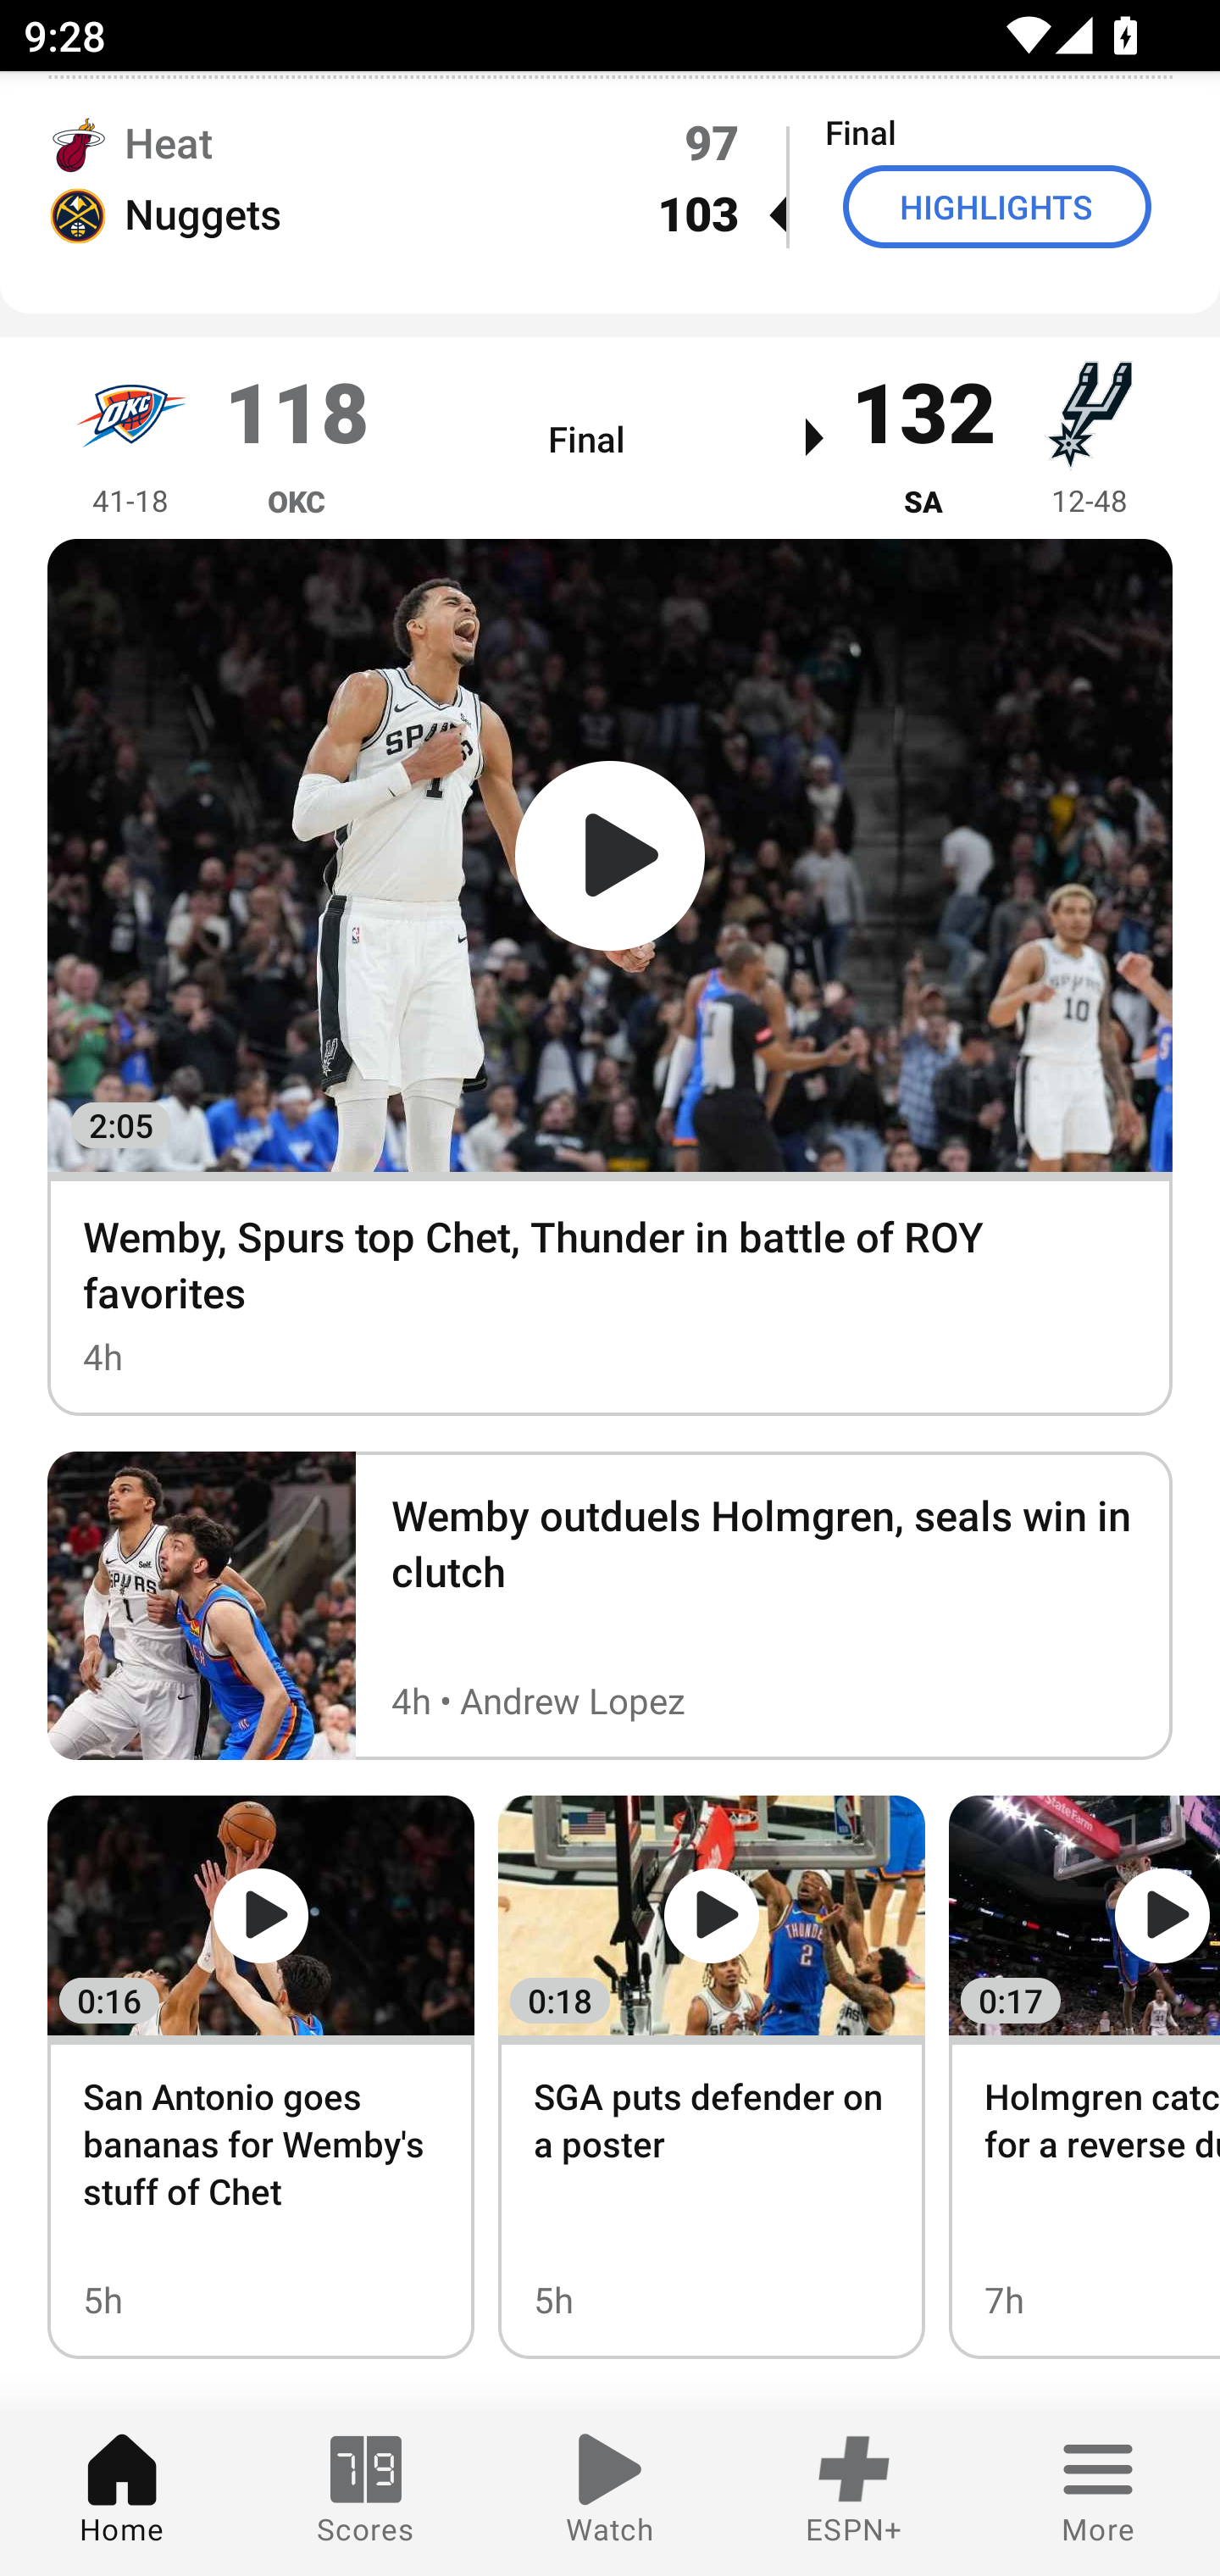 This screenshot has height=2576, width=1220. What do you see at coordinates (997, 205) in the screenshot?
I see `HIGHLIGHTS` at bounding box center [997, 205].